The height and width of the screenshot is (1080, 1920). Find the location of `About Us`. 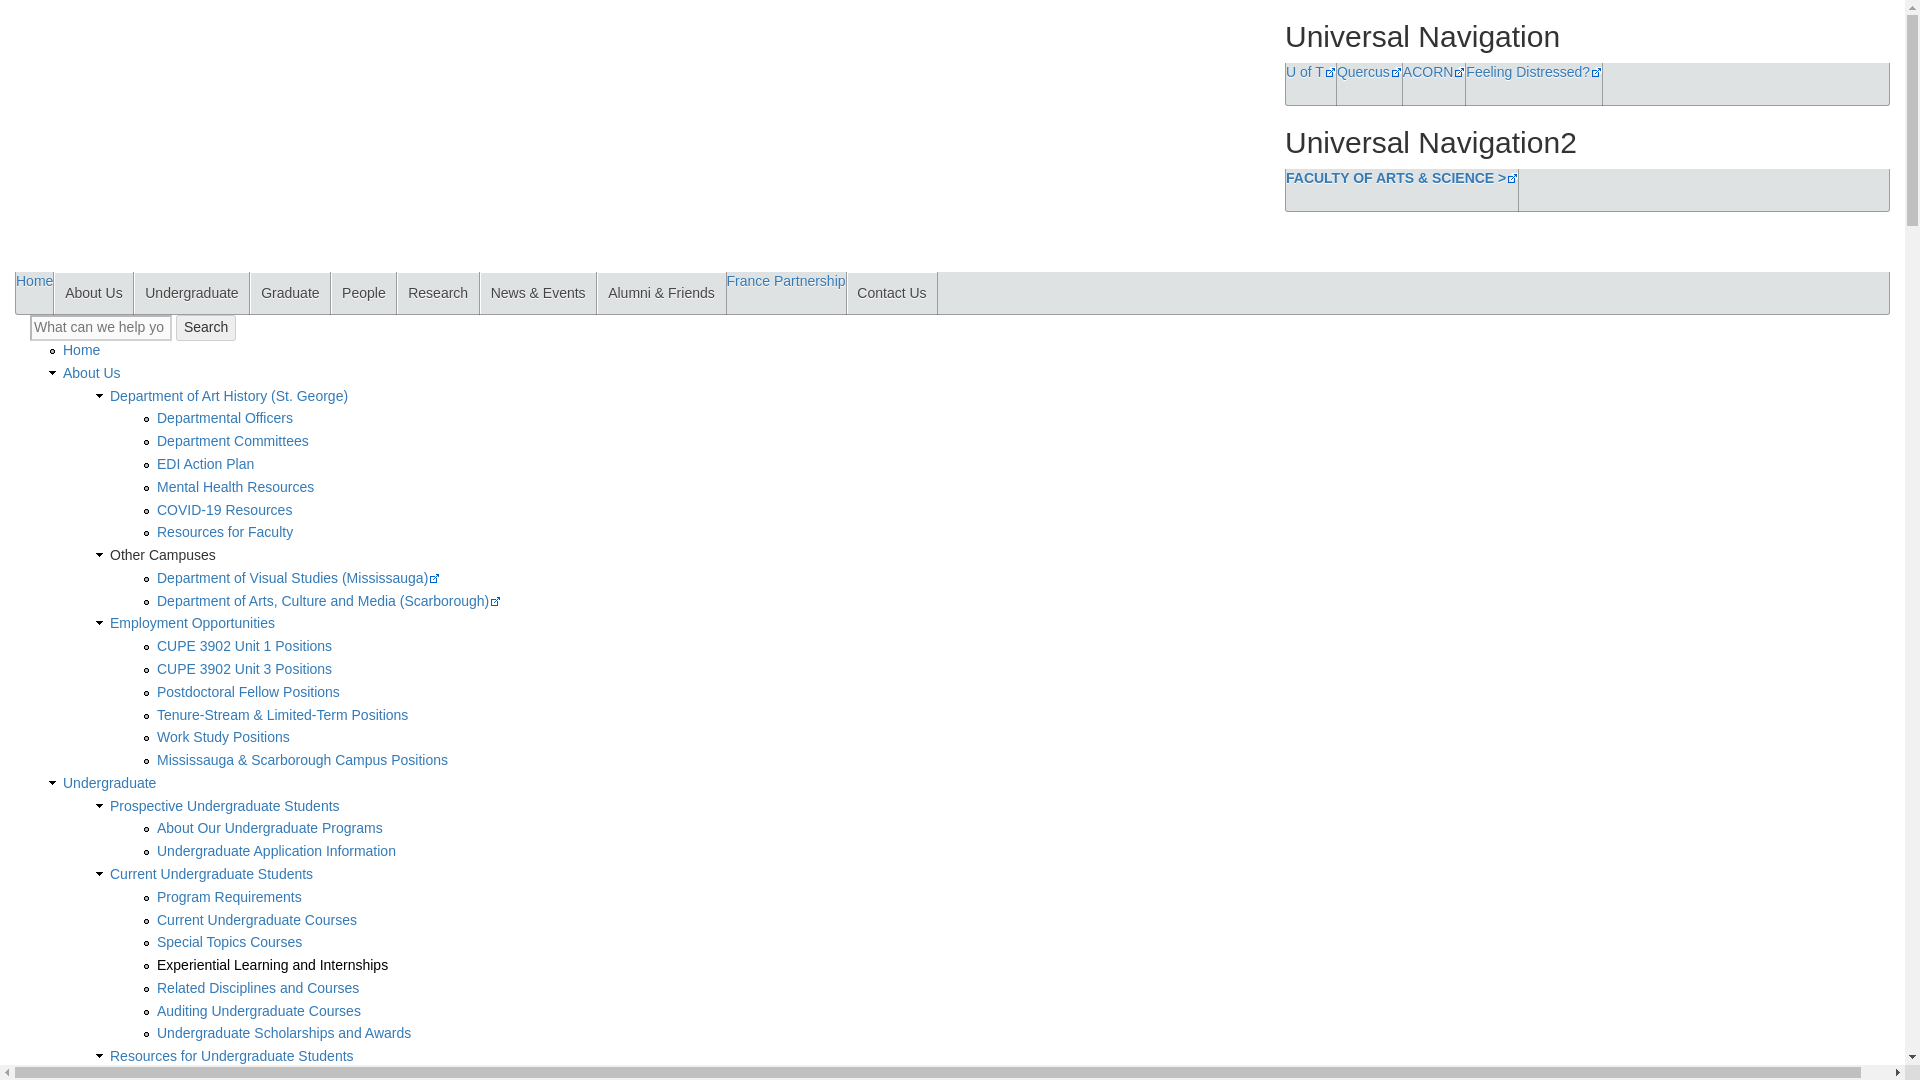

About Us is located at coordinates (92, 293).